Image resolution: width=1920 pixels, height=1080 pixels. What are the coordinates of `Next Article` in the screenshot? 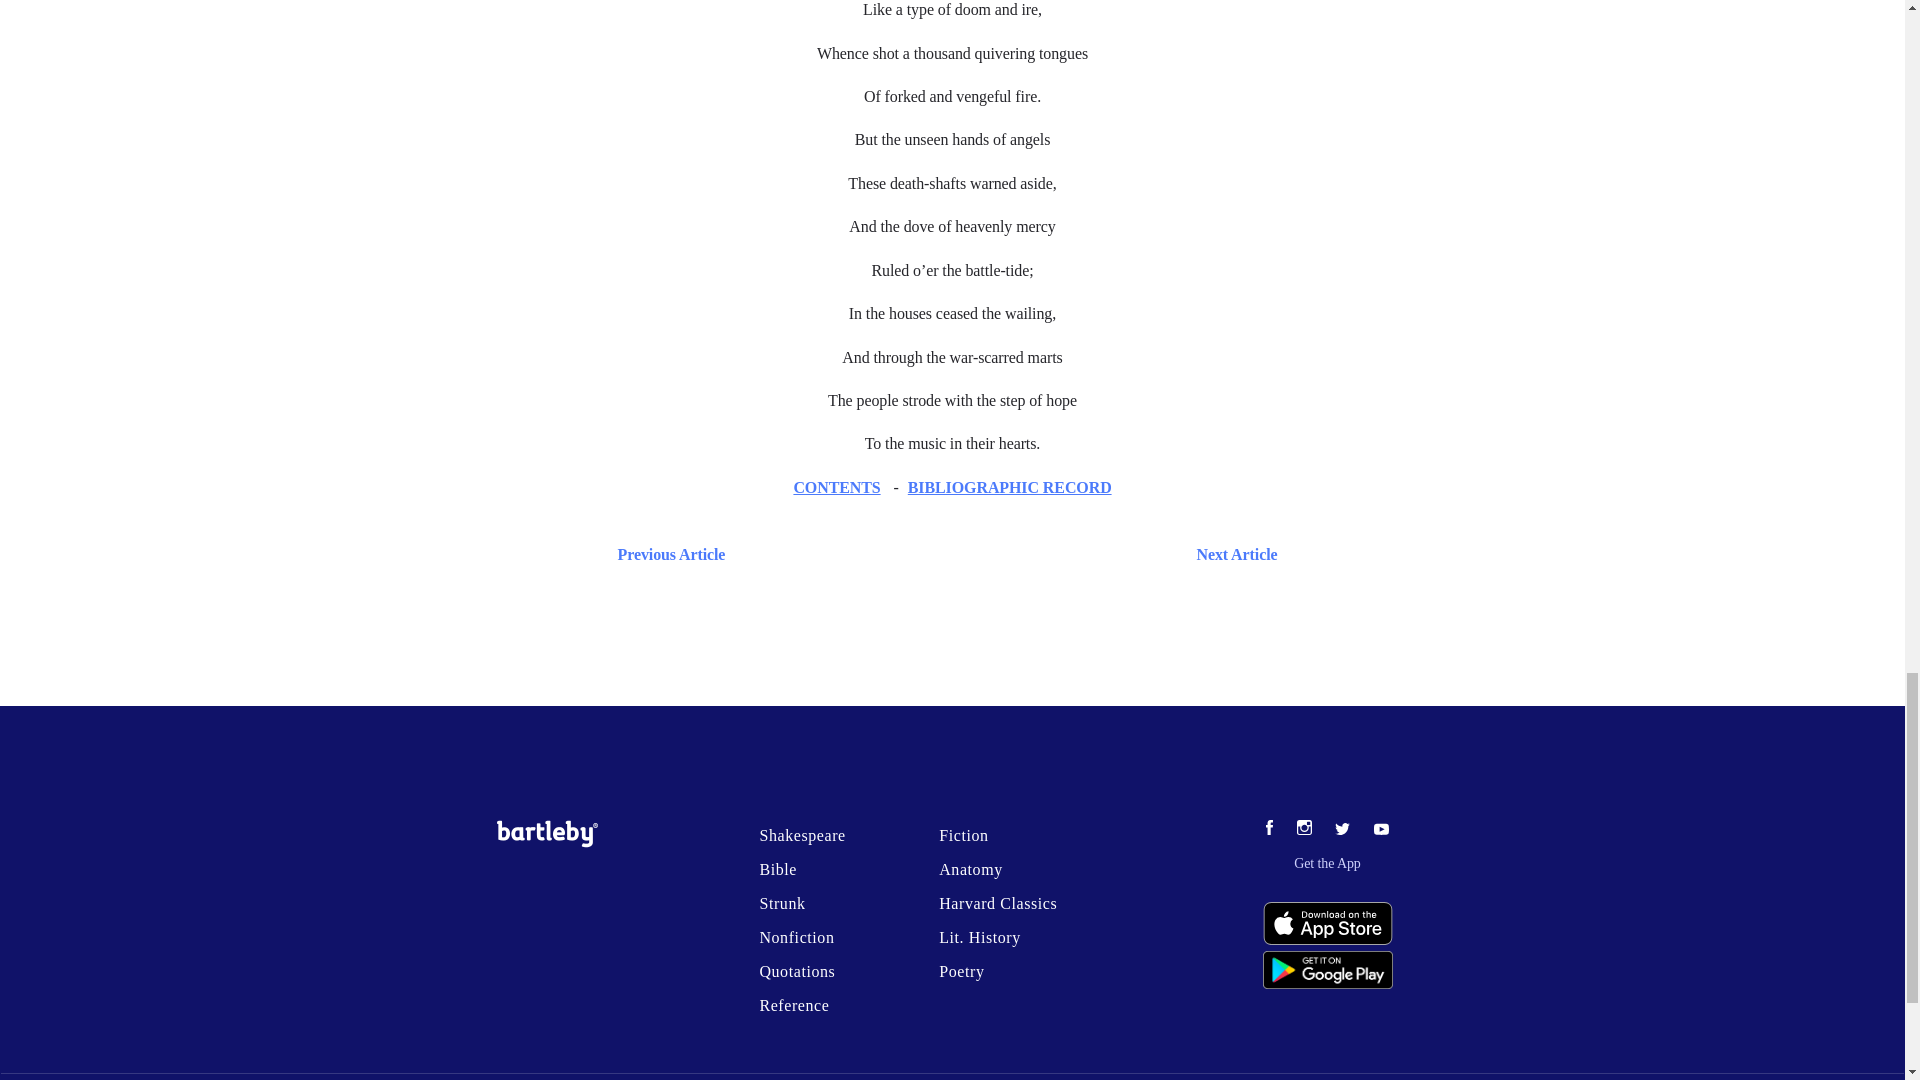 It's located at (1010, 554).